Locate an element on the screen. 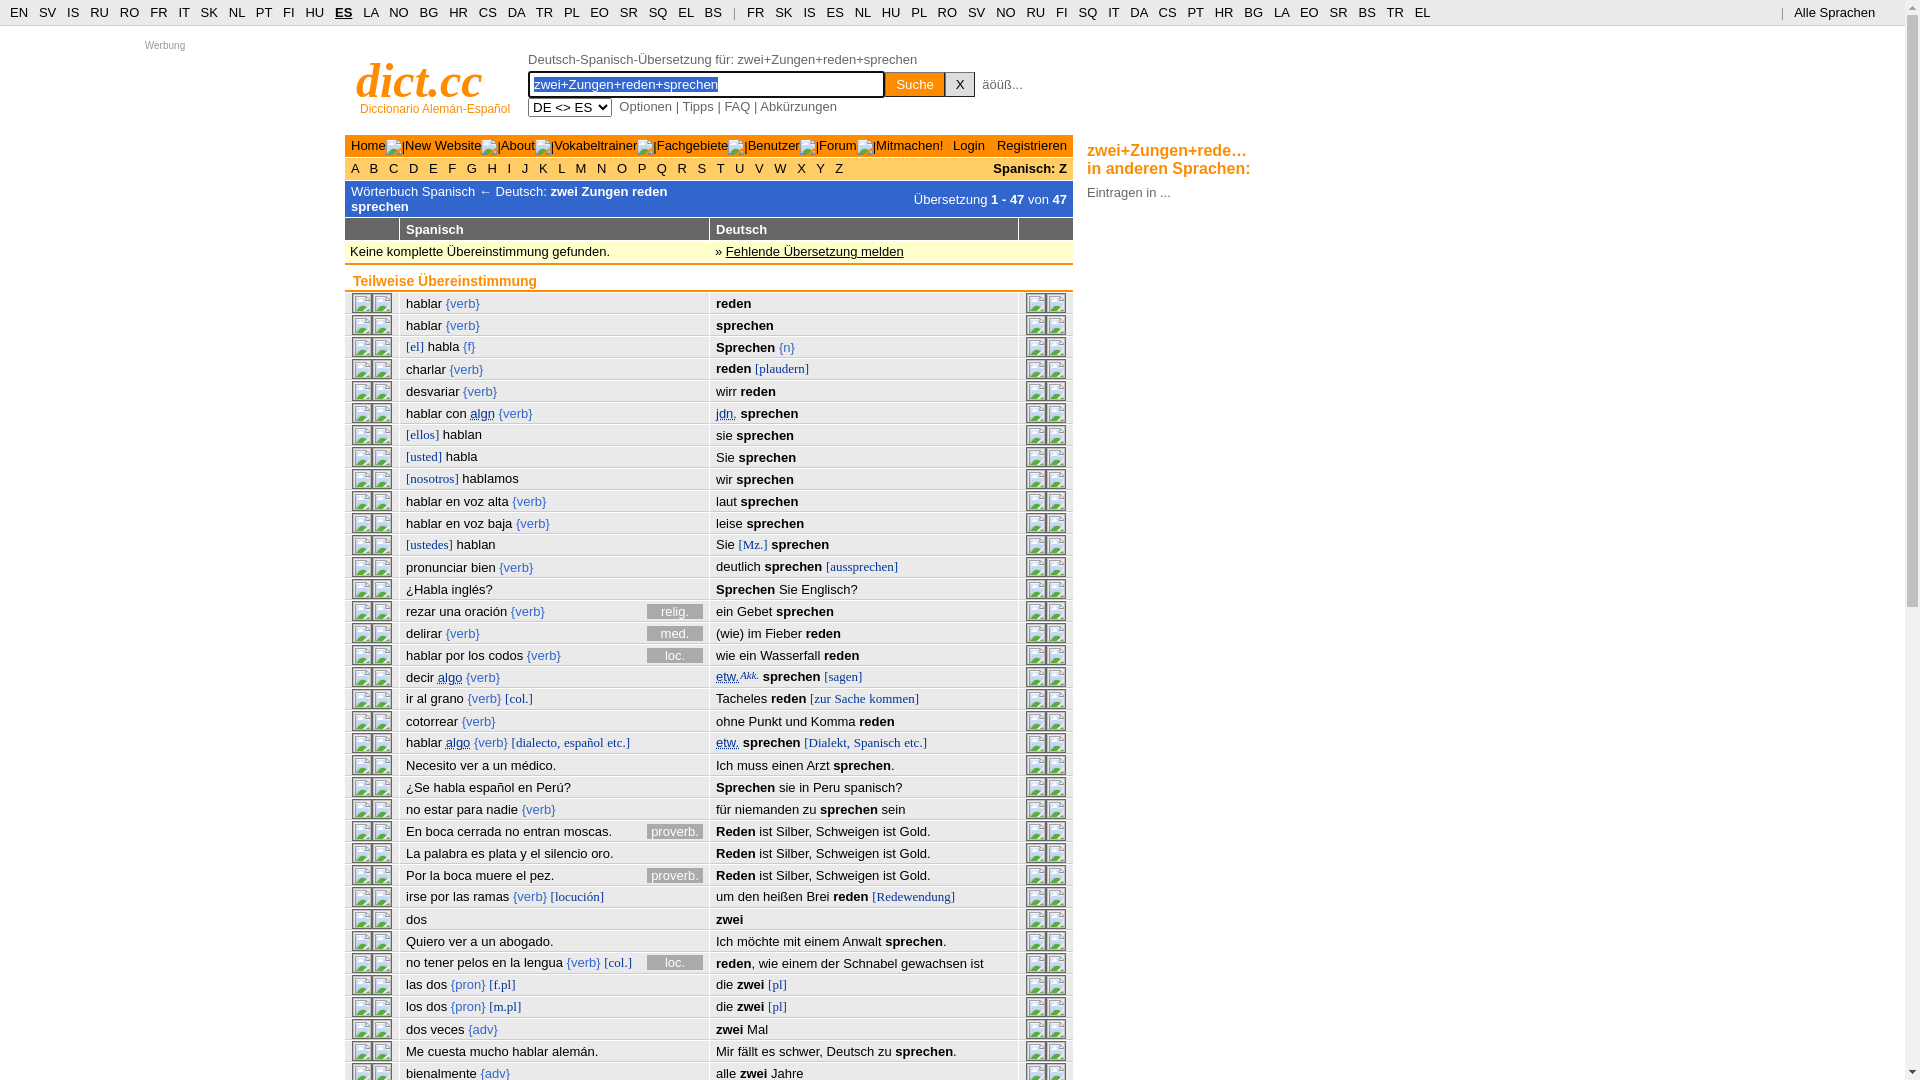 The image size is (1920, 1080). Anwalt is located at coordinates (862, 942).